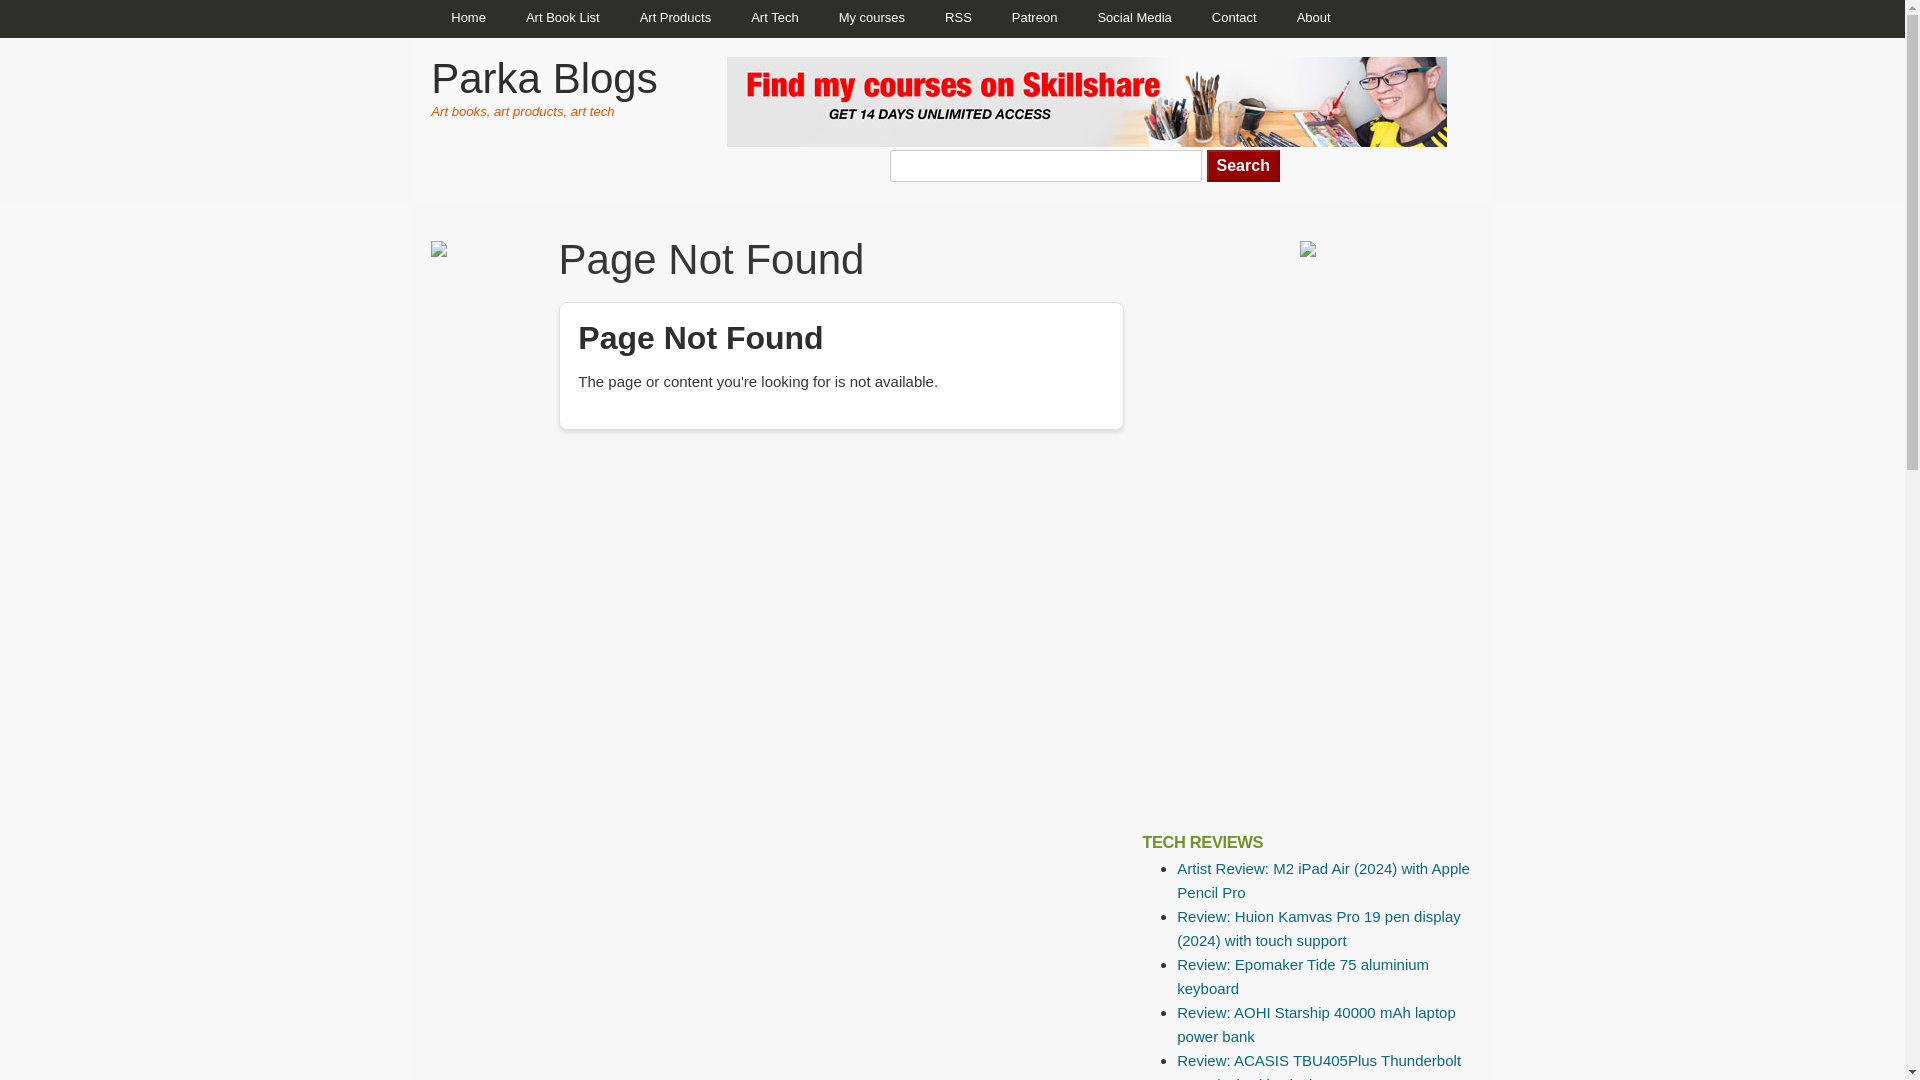 The width and height of the screenshot is (1920, 1080). Describe the element at coordinates (958, 18) in the screenshot. I see `RSS` at that location.